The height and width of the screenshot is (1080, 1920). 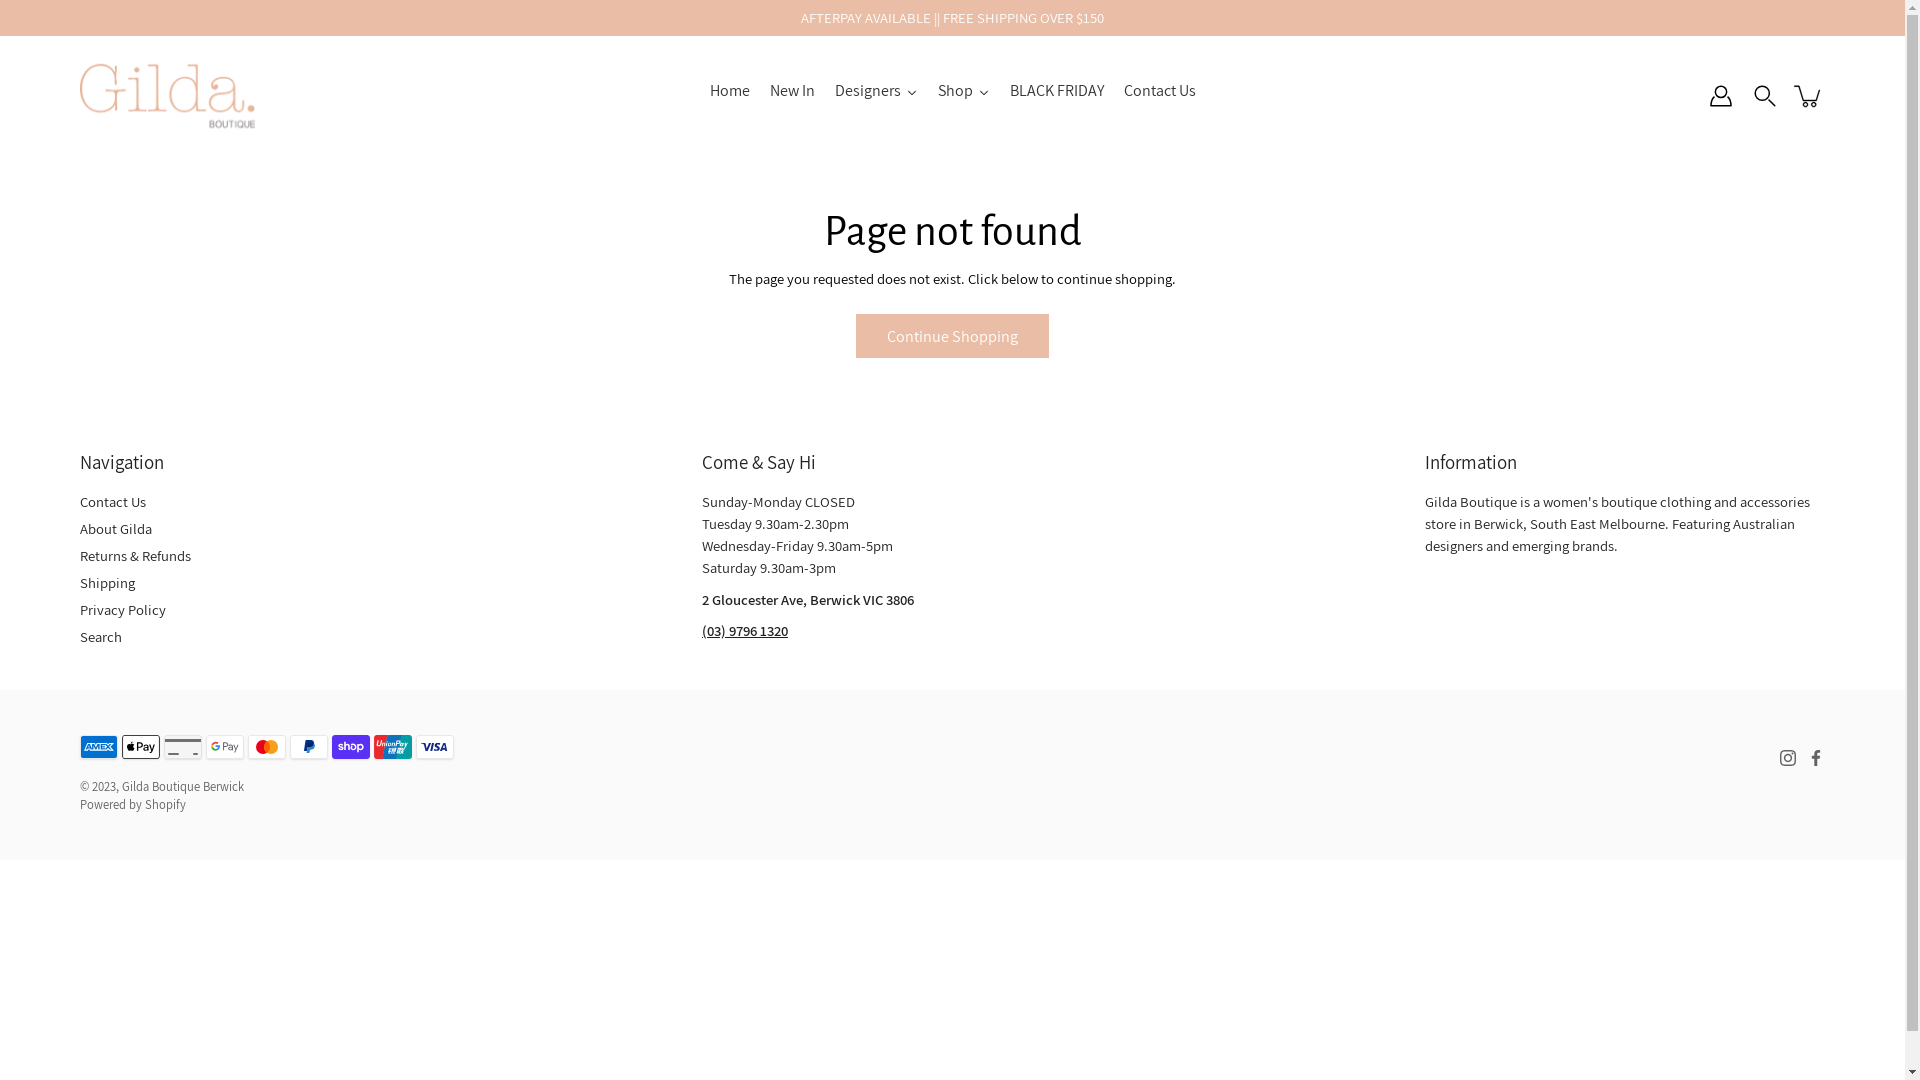 What do you see at coordinates (108, 582) in the screenshot?
I see `Shipping` at bounding box center [108, 582].